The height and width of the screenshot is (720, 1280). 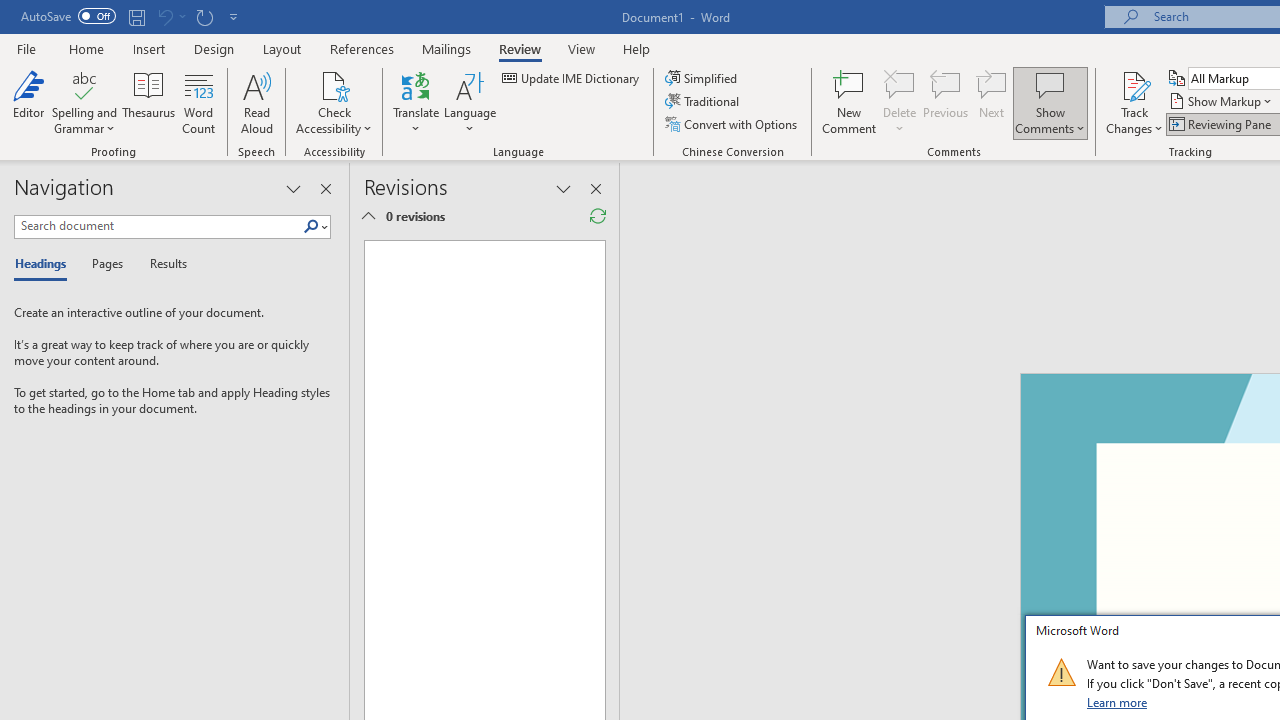 What do you see at coordinates (992, 102) in the screenshot?
I see `Next` at bounding box center [992, 102].